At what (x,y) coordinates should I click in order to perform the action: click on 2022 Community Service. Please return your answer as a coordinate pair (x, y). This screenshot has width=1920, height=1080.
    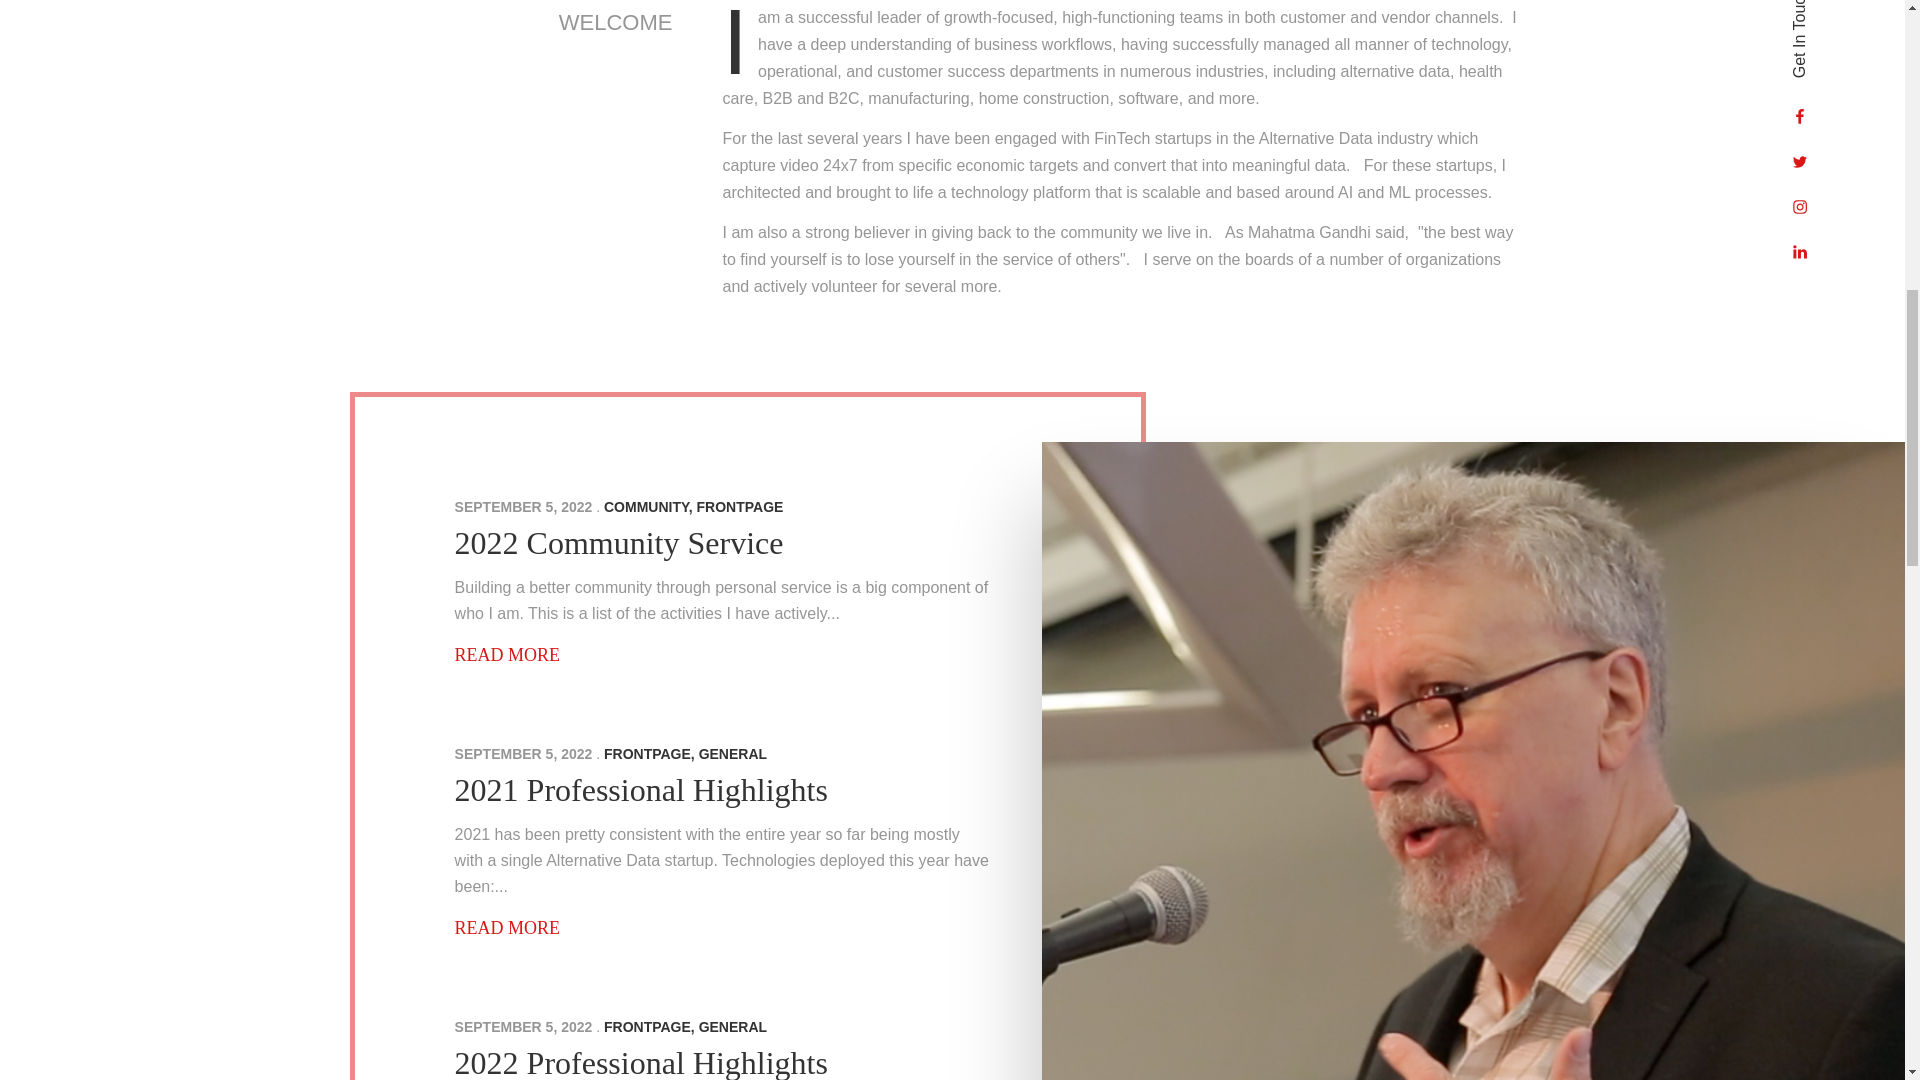
    Looking at the image, I should click on (619, 542).